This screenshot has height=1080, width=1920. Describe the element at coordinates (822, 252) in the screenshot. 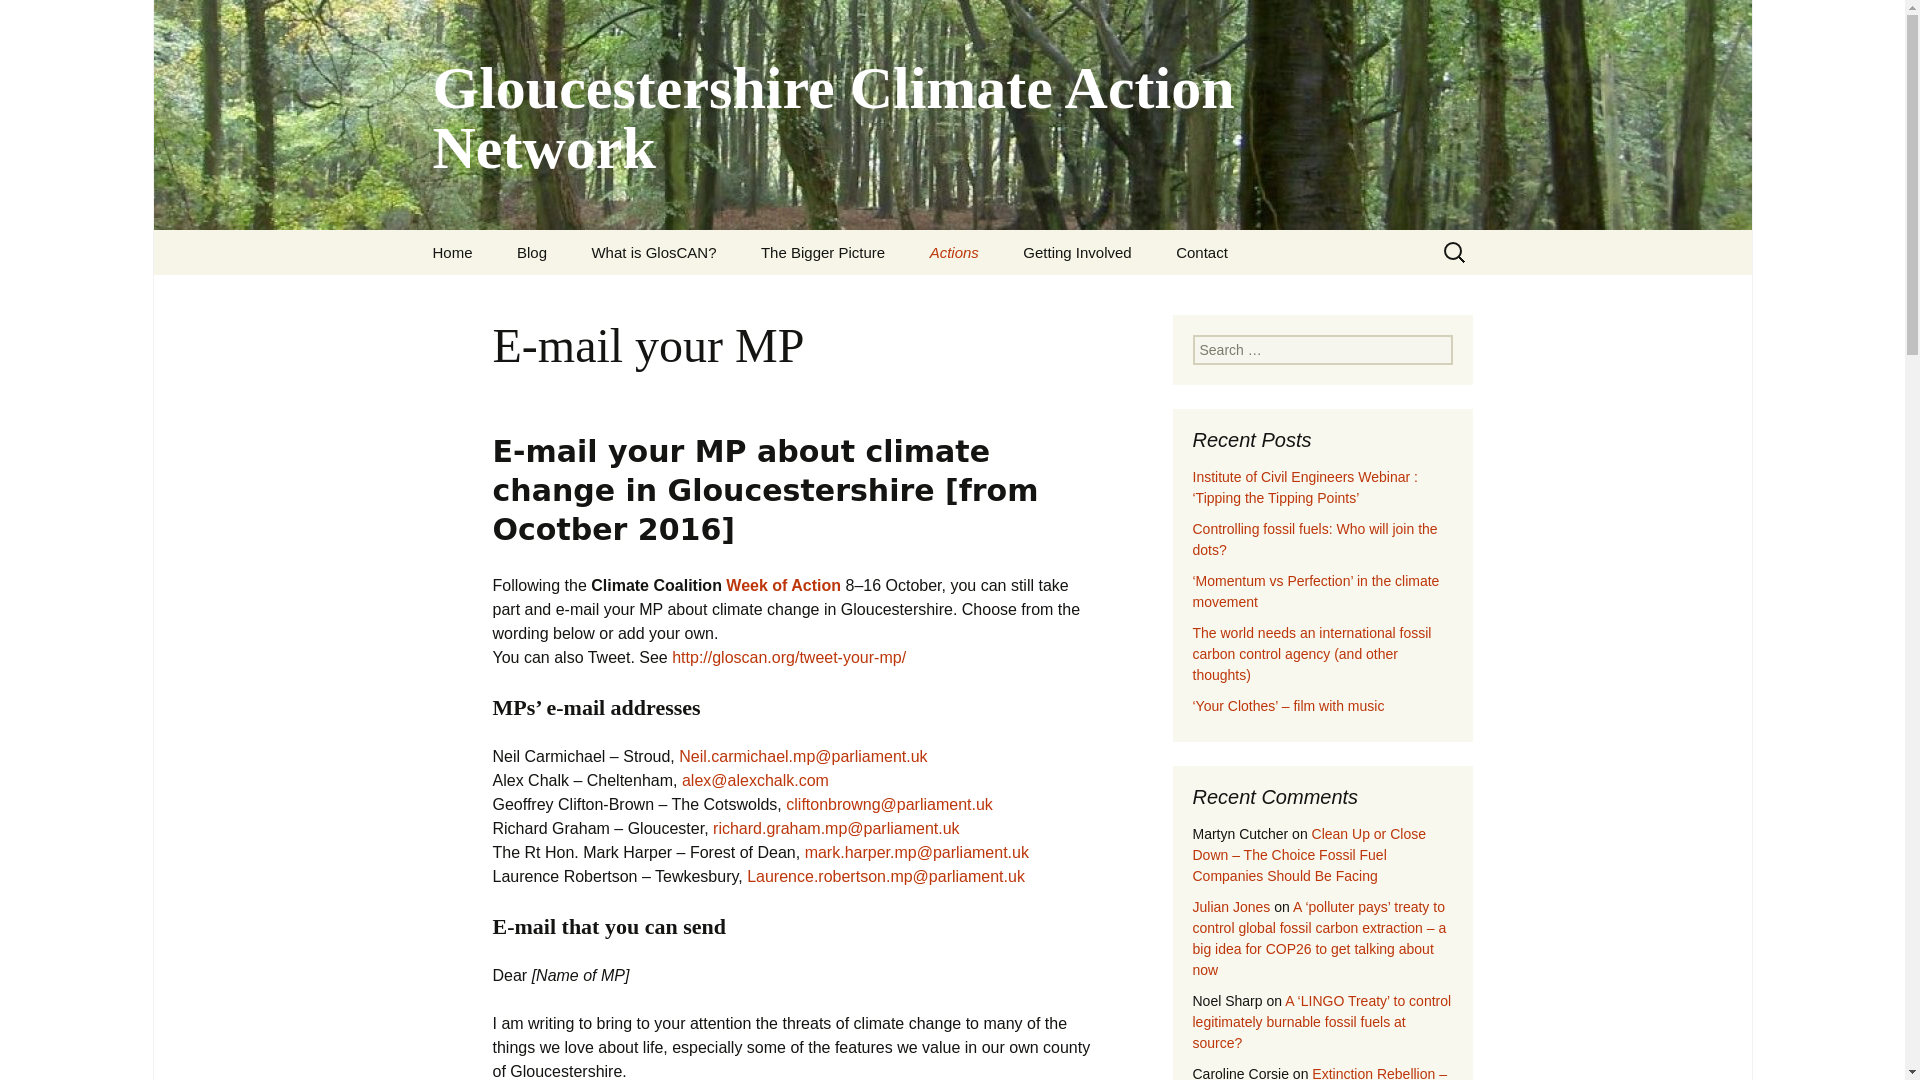

I see `The Bigger Picture` at that location.